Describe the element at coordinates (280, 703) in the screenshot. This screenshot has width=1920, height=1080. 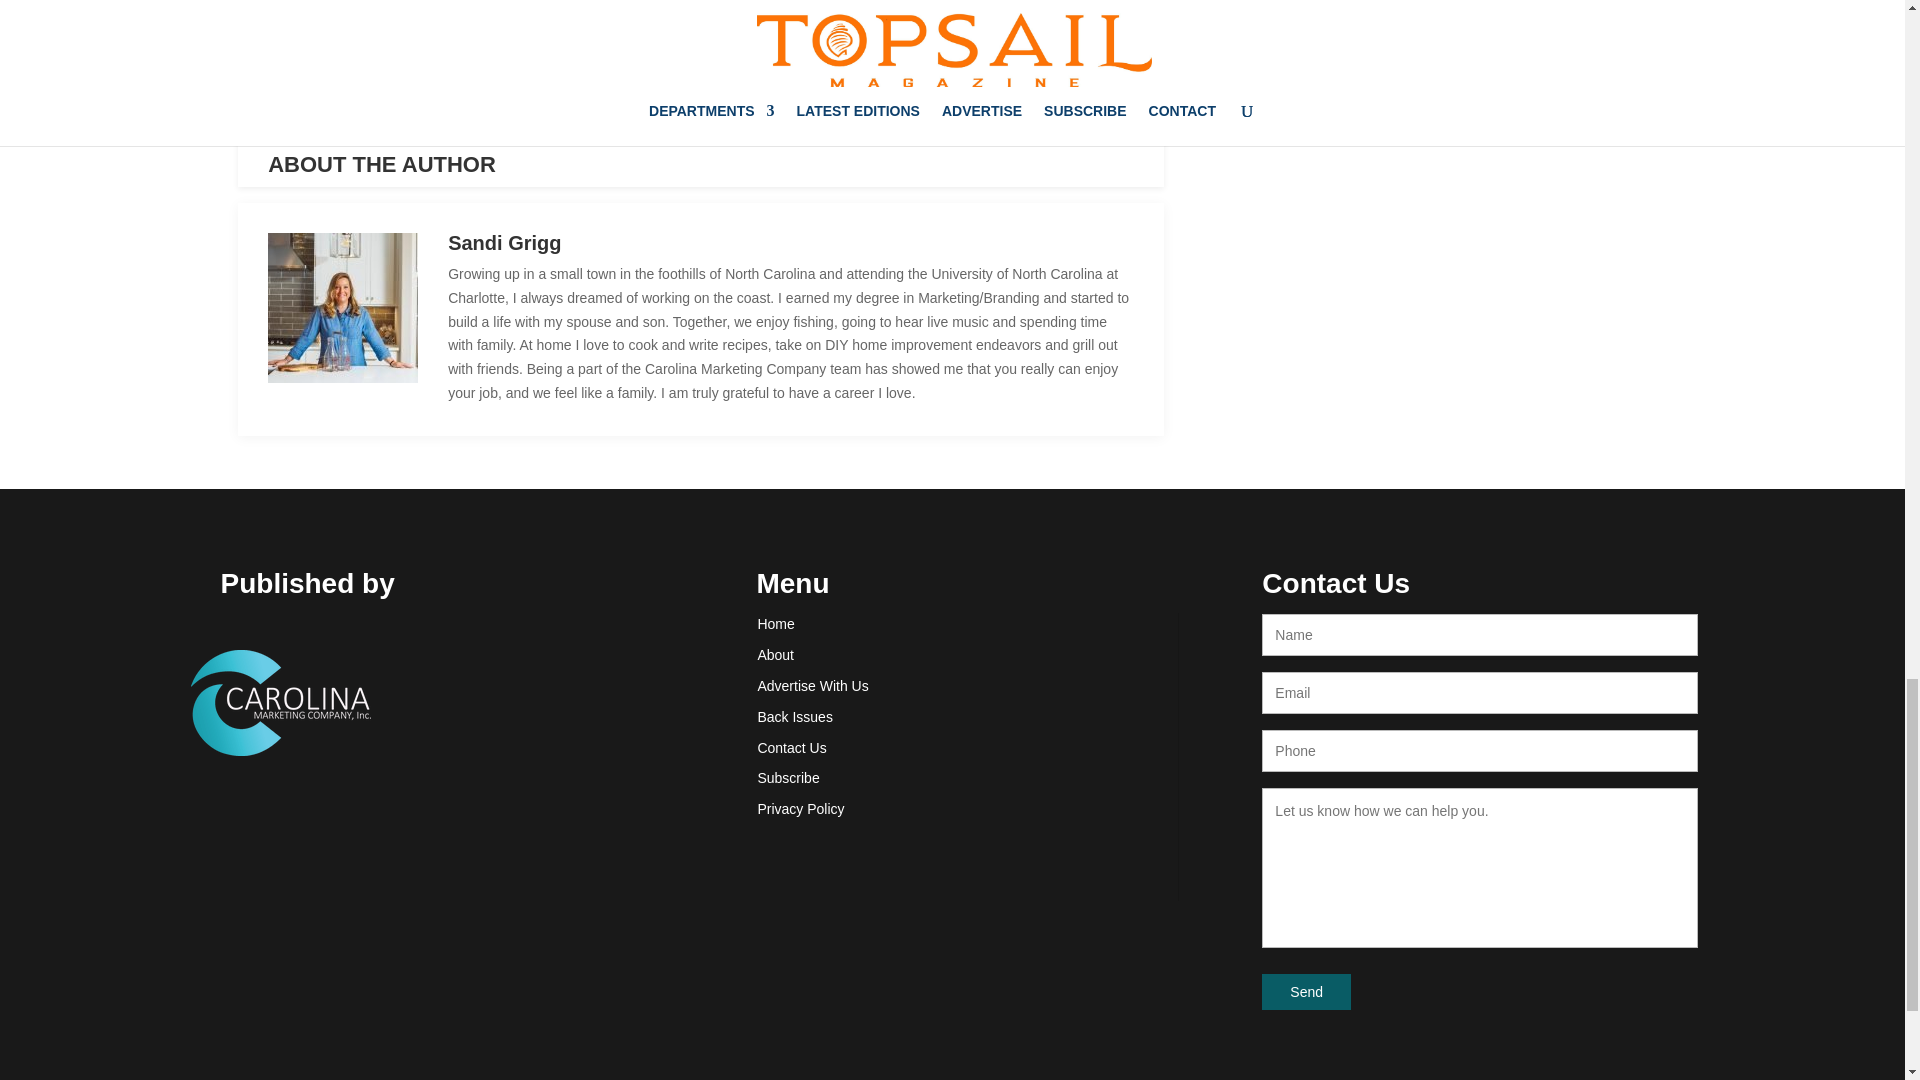
I see `Carolina Marketing Company` at that location.